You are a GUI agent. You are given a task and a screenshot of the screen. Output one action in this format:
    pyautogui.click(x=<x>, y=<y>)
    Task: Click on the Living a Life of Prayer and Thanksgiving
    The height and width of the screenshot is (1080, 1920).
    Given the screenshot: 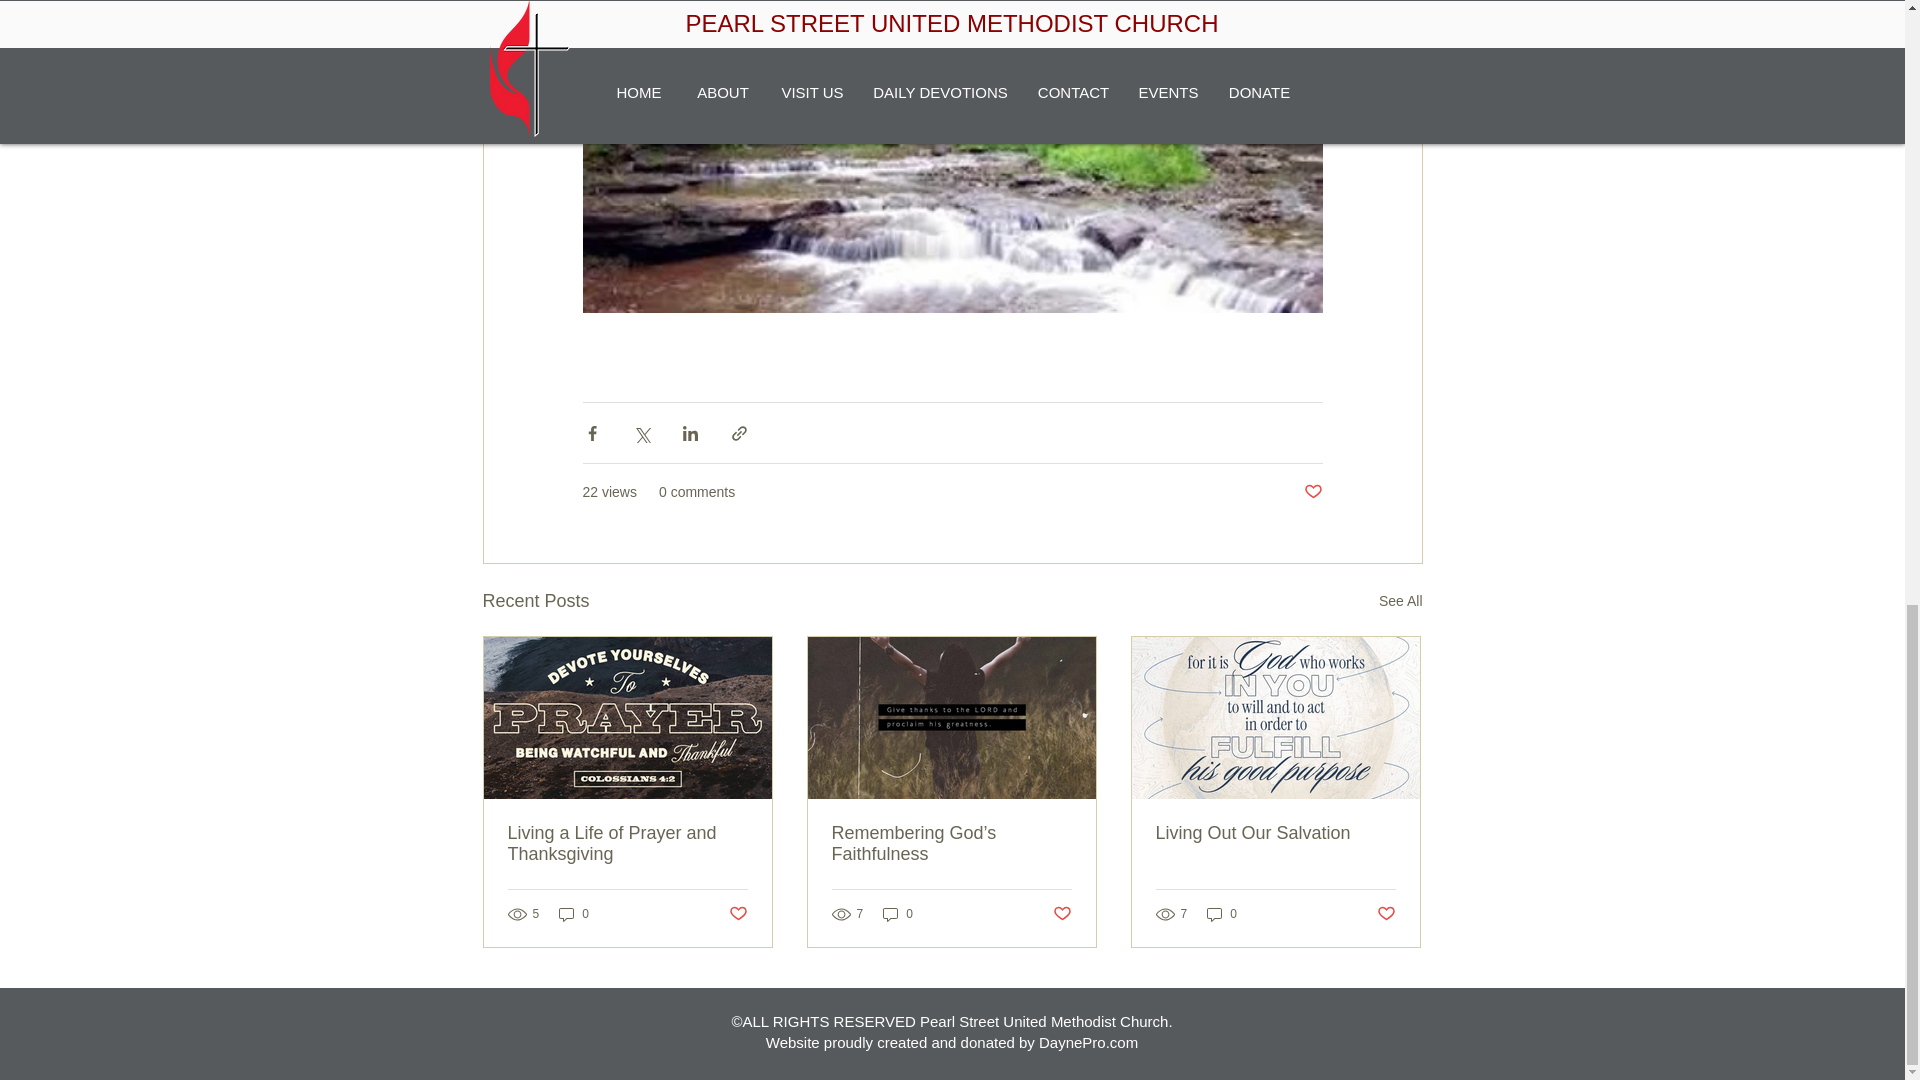 What is the action you would take?
    pyautogui.click(x=628, y=844)
    